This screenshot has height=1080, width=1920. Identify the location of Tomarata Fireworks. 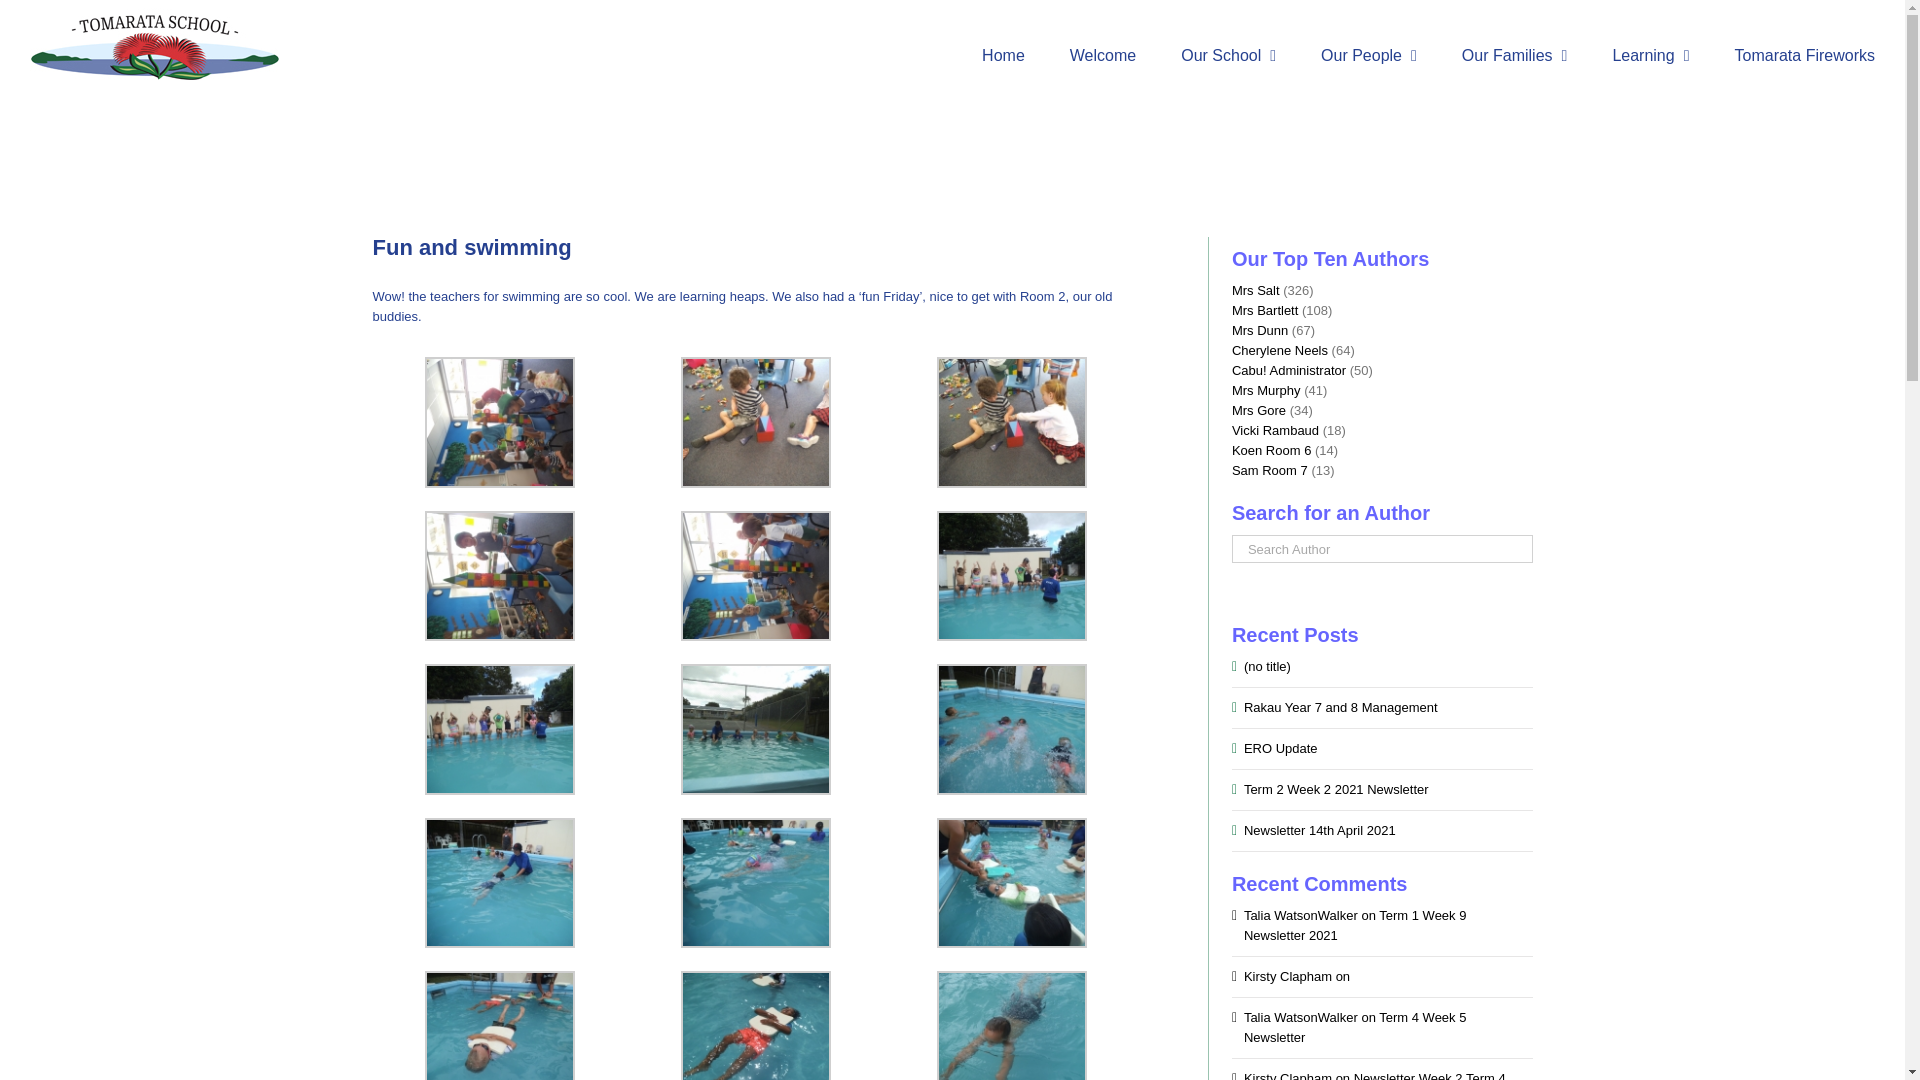
(1805, 55).